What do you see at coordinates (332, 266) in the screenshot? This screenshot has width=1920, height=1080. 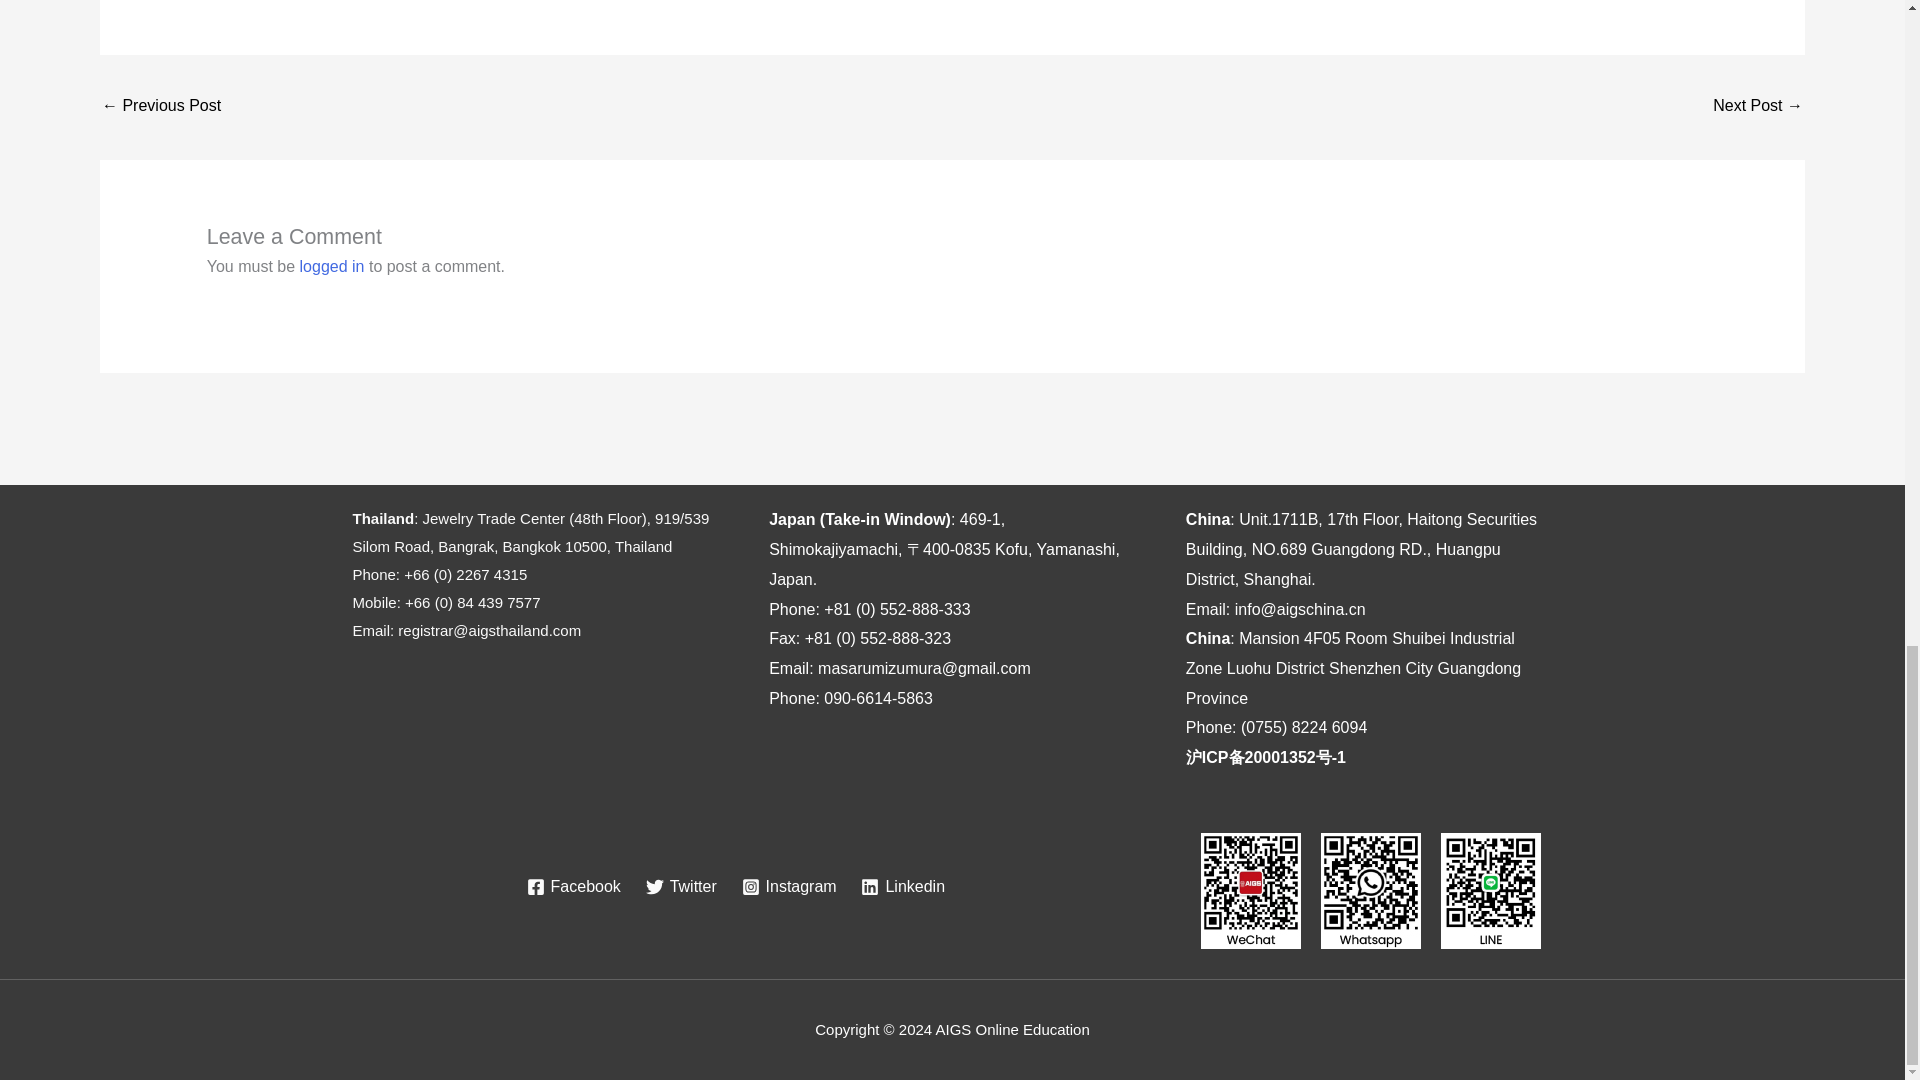 I see `logged in` at bounding box center [332, 266].